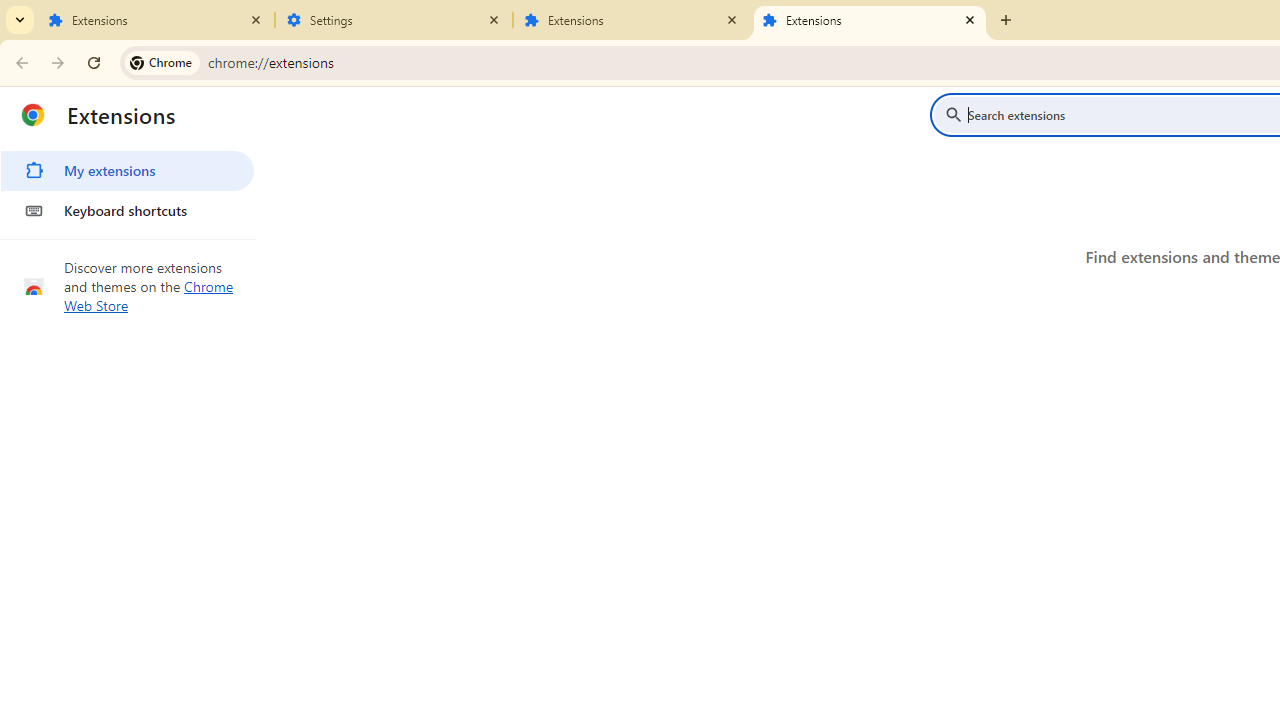 This screenshot has width=1280, height=720. I want to click on Keyboard shortcuts, so click(127, 210).